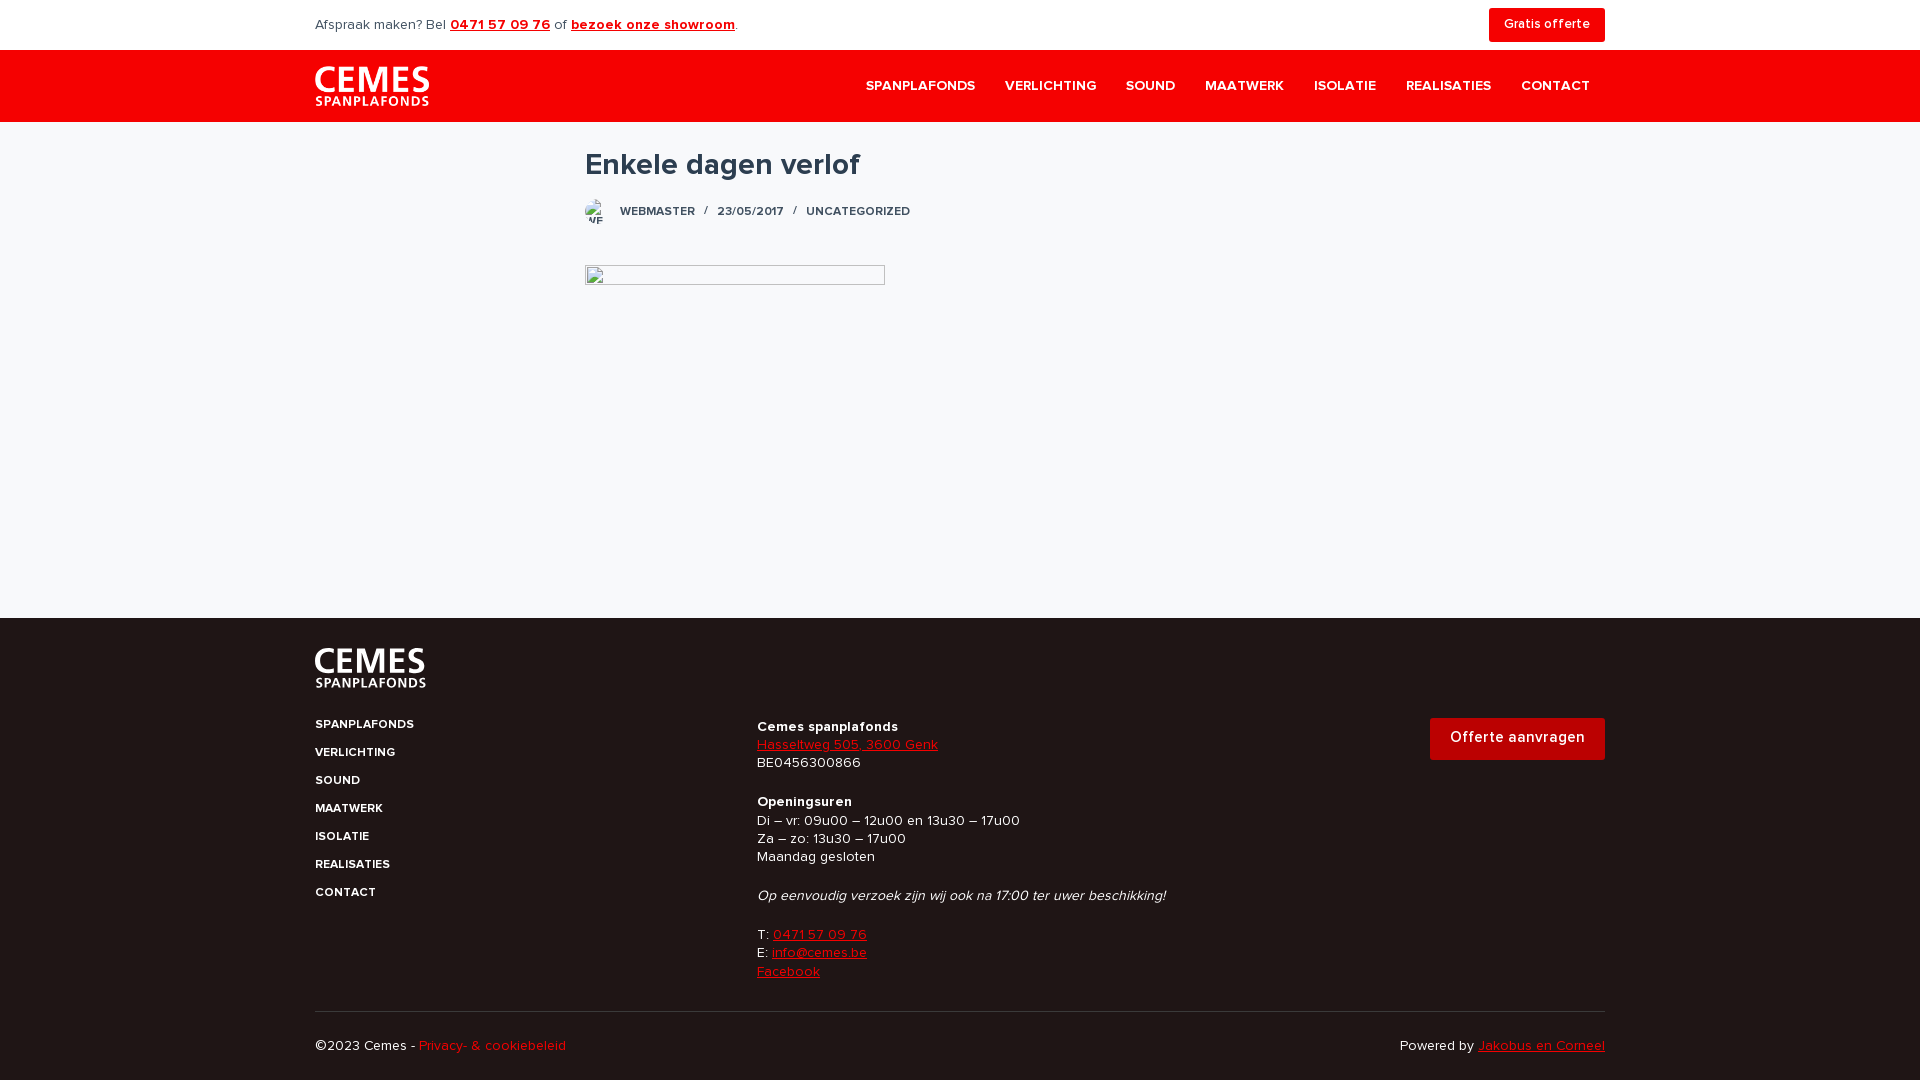 The width and height of the screenshot is (1920, 1080). I want to click on CONTACT, so click(520, 894).